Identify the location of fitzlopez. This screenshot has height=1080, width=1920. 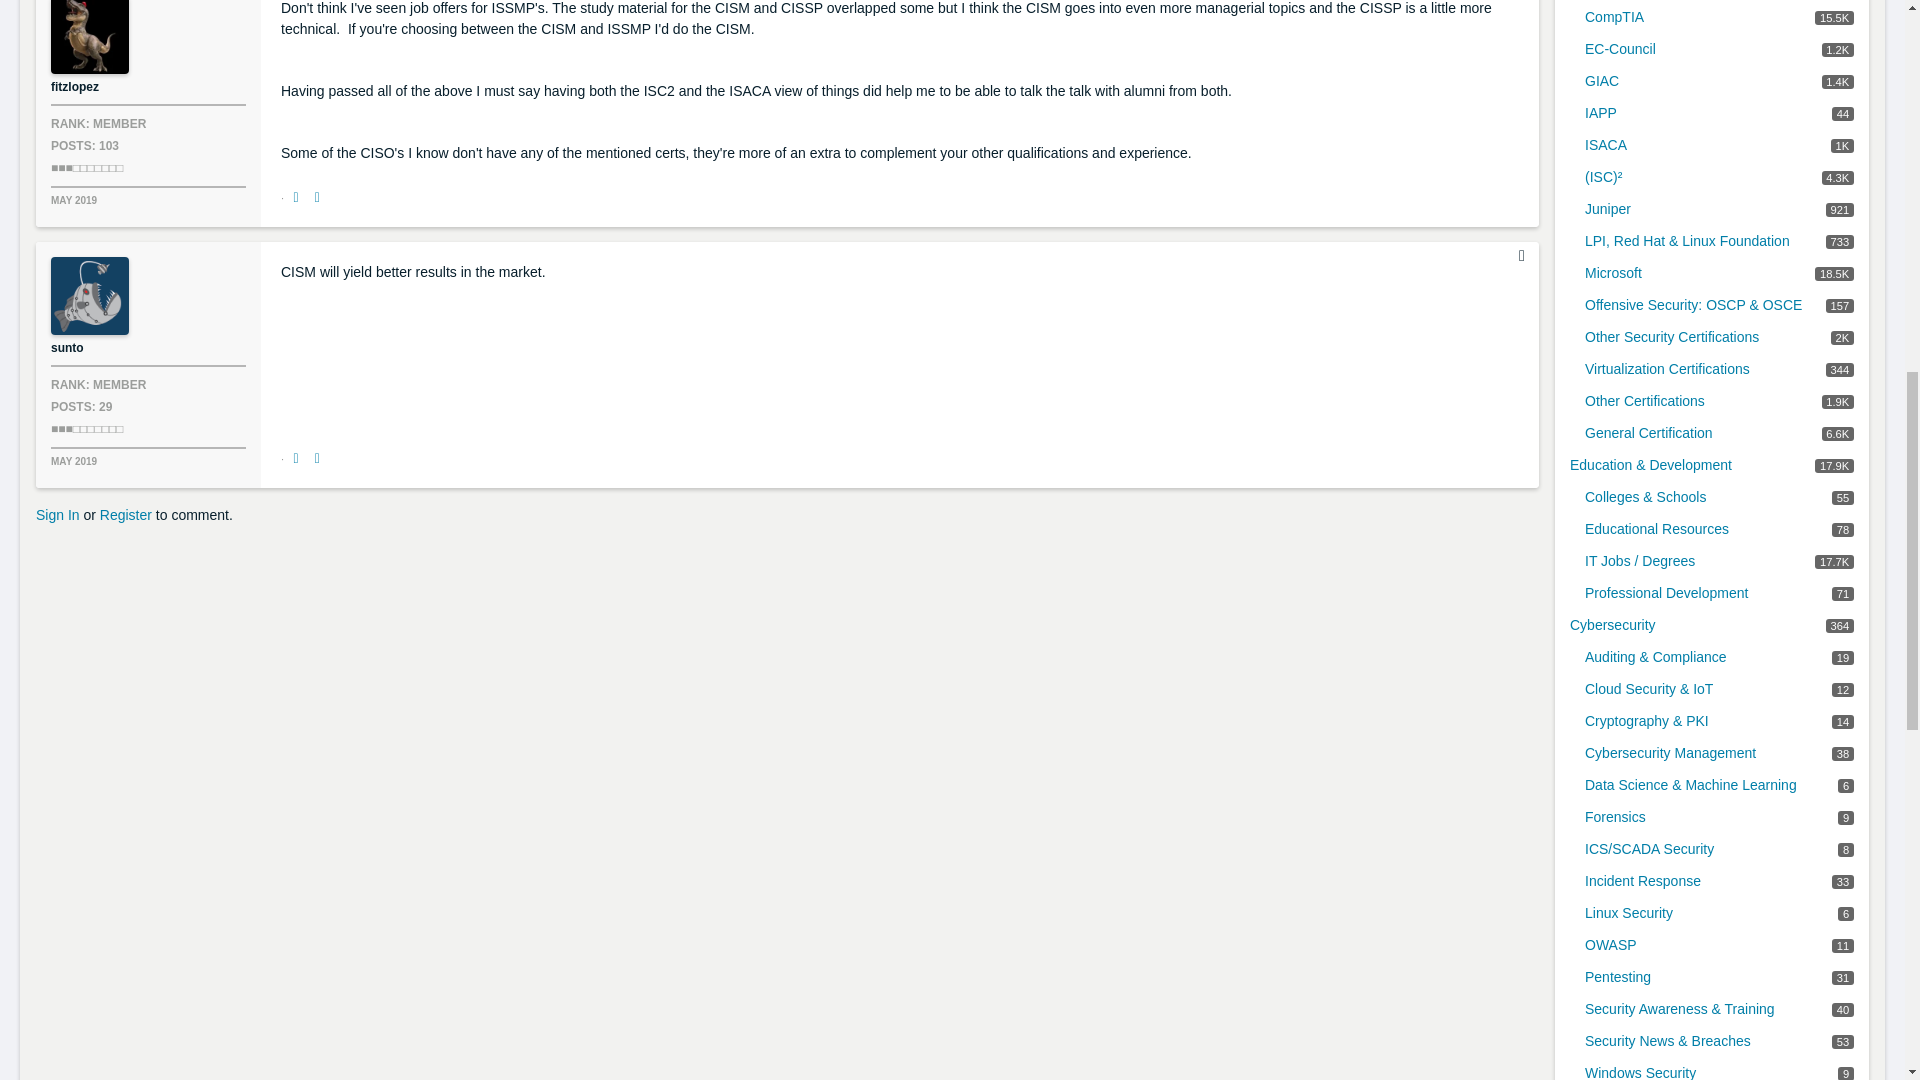
(90, 37).